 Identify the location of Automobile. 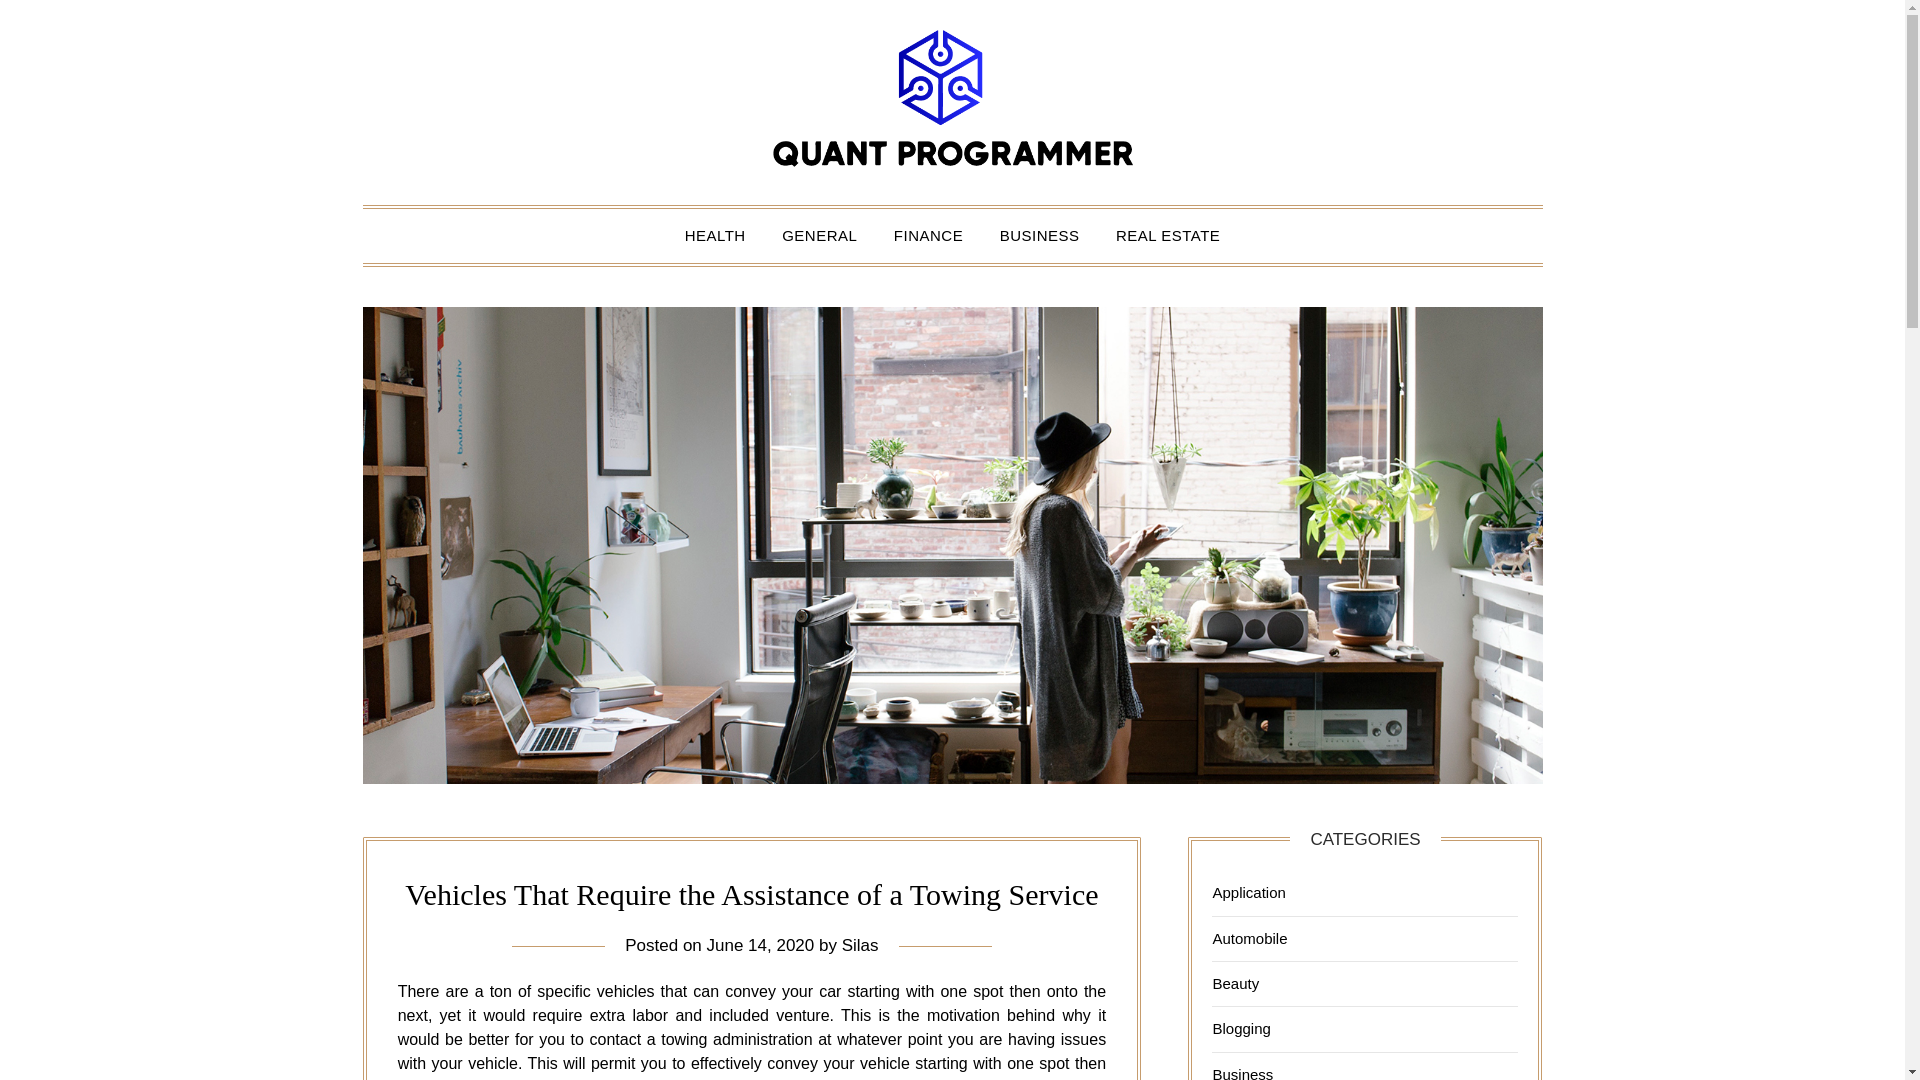
(1248, 938).